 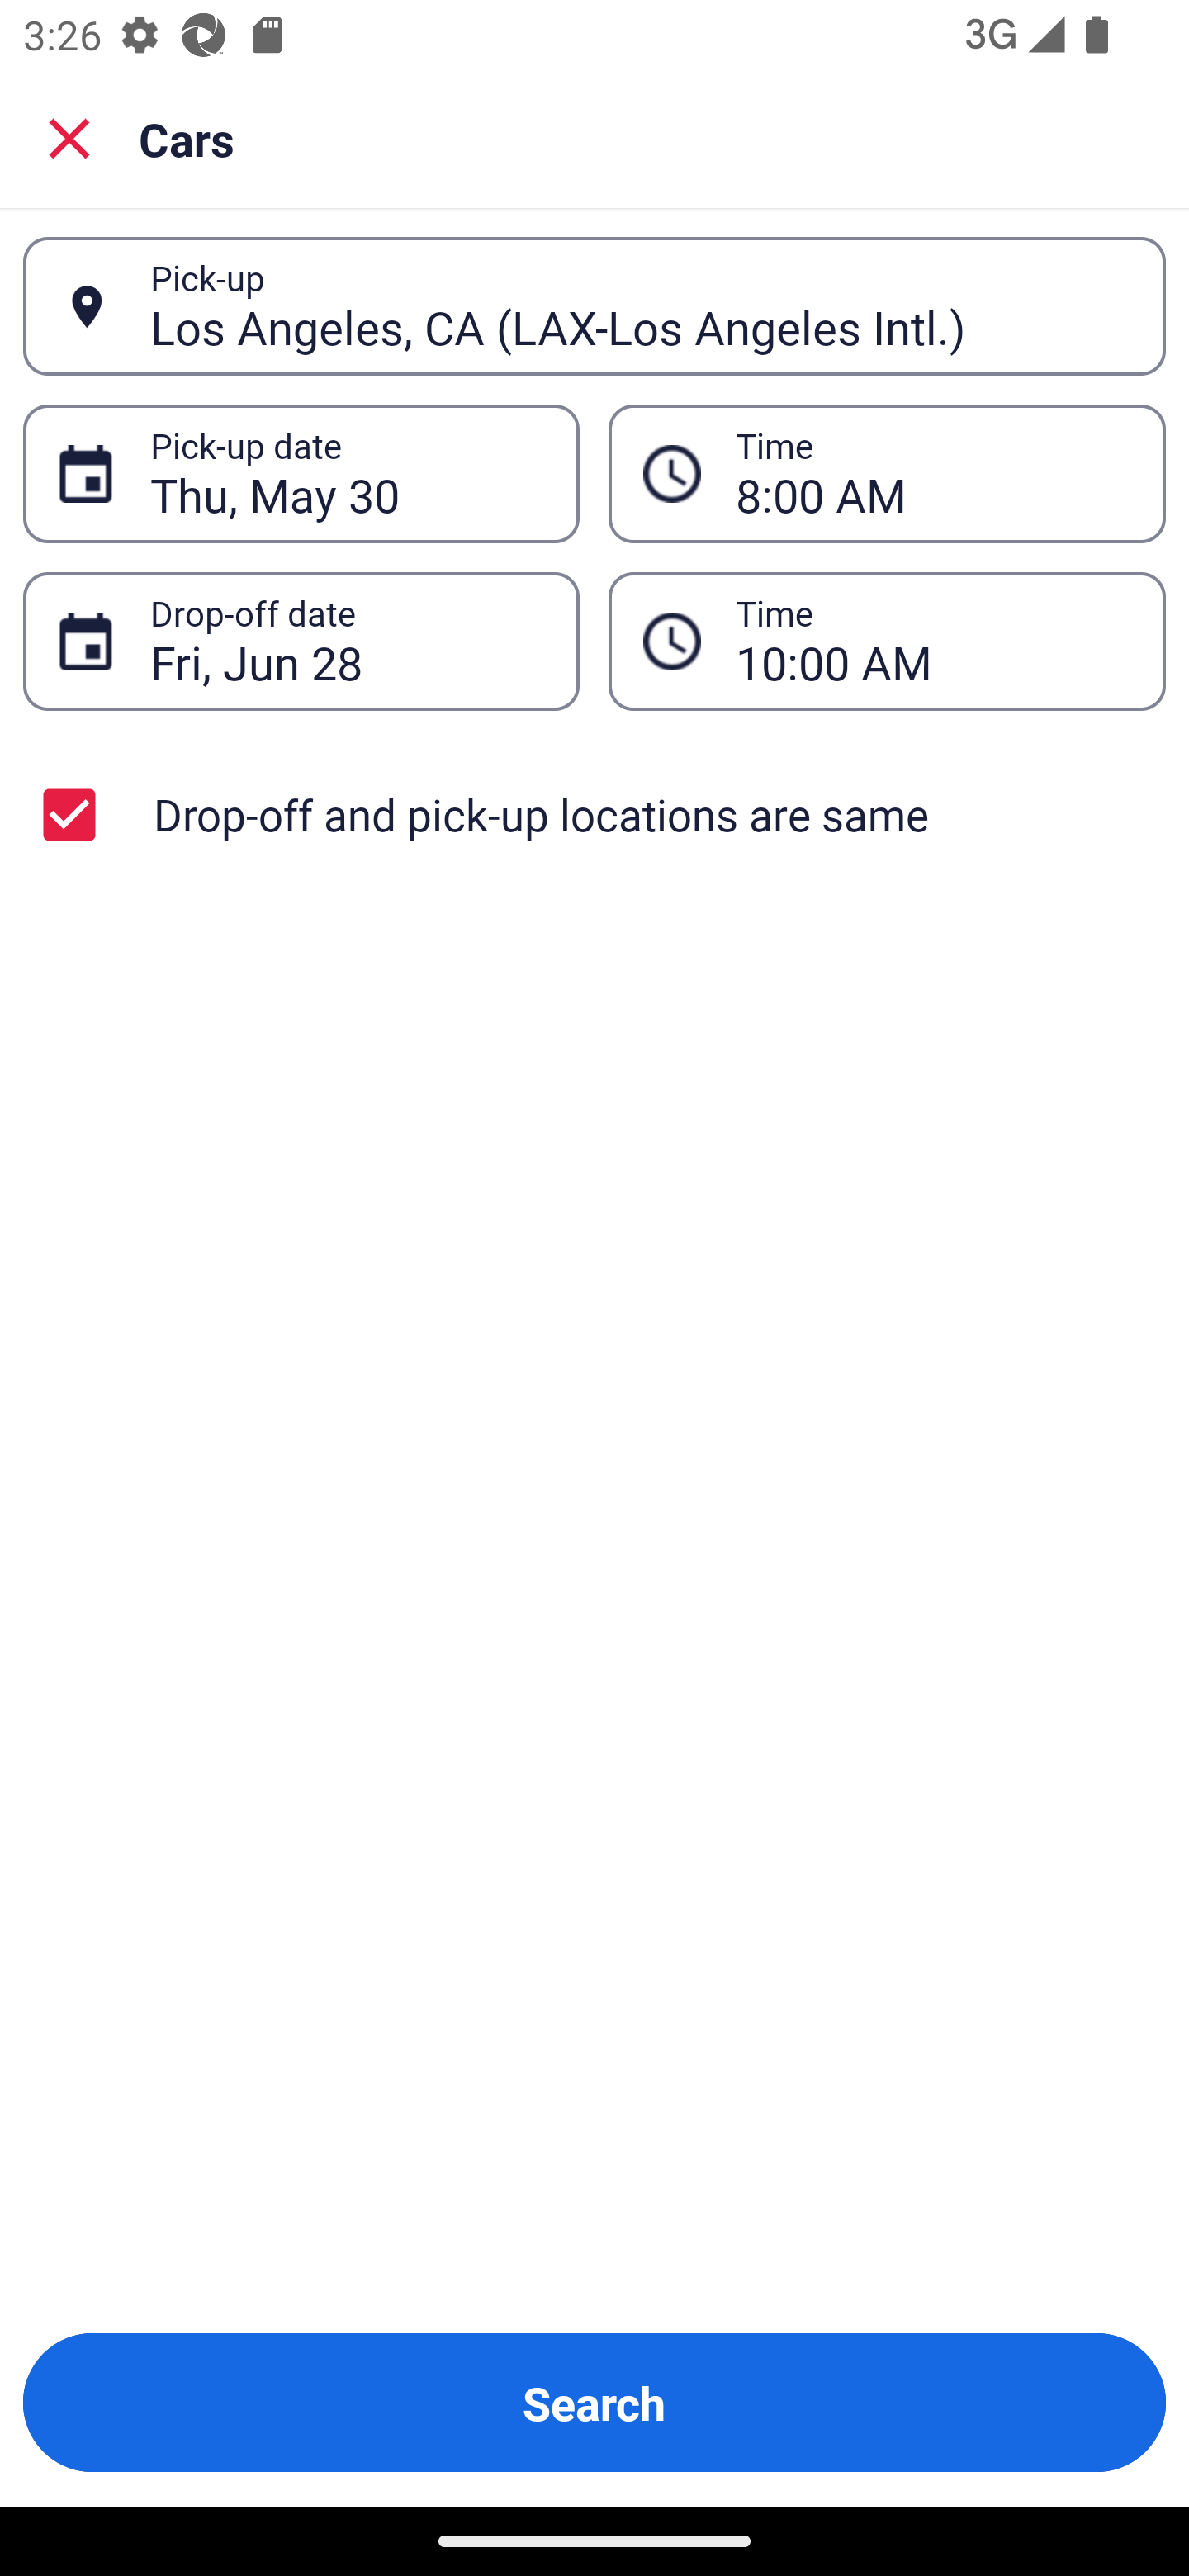 What do you see at coordinates (69, 137) in the screenshot?
I see `Close search screen` at bounding box center [69, 137].